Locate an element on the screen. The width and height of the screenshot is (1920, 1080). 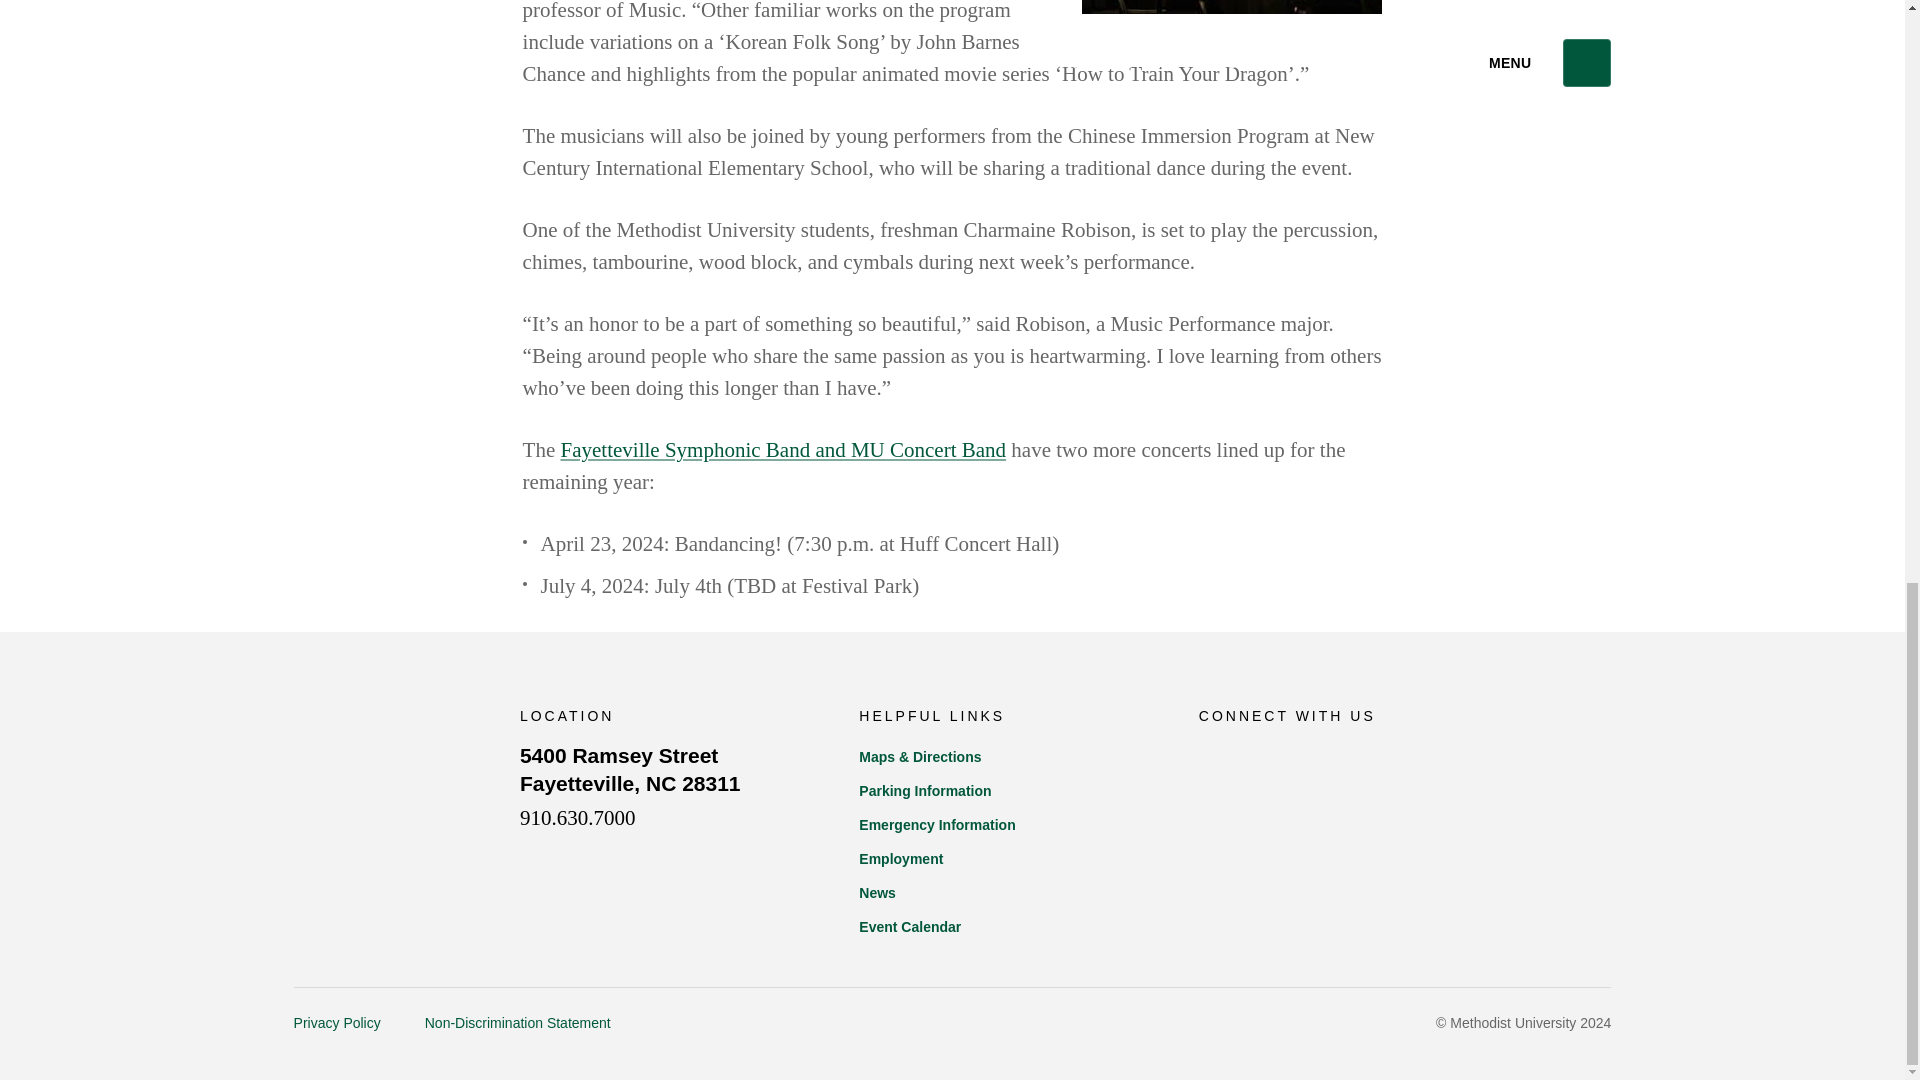
Parking Information is located at coordinates (1267, 759).